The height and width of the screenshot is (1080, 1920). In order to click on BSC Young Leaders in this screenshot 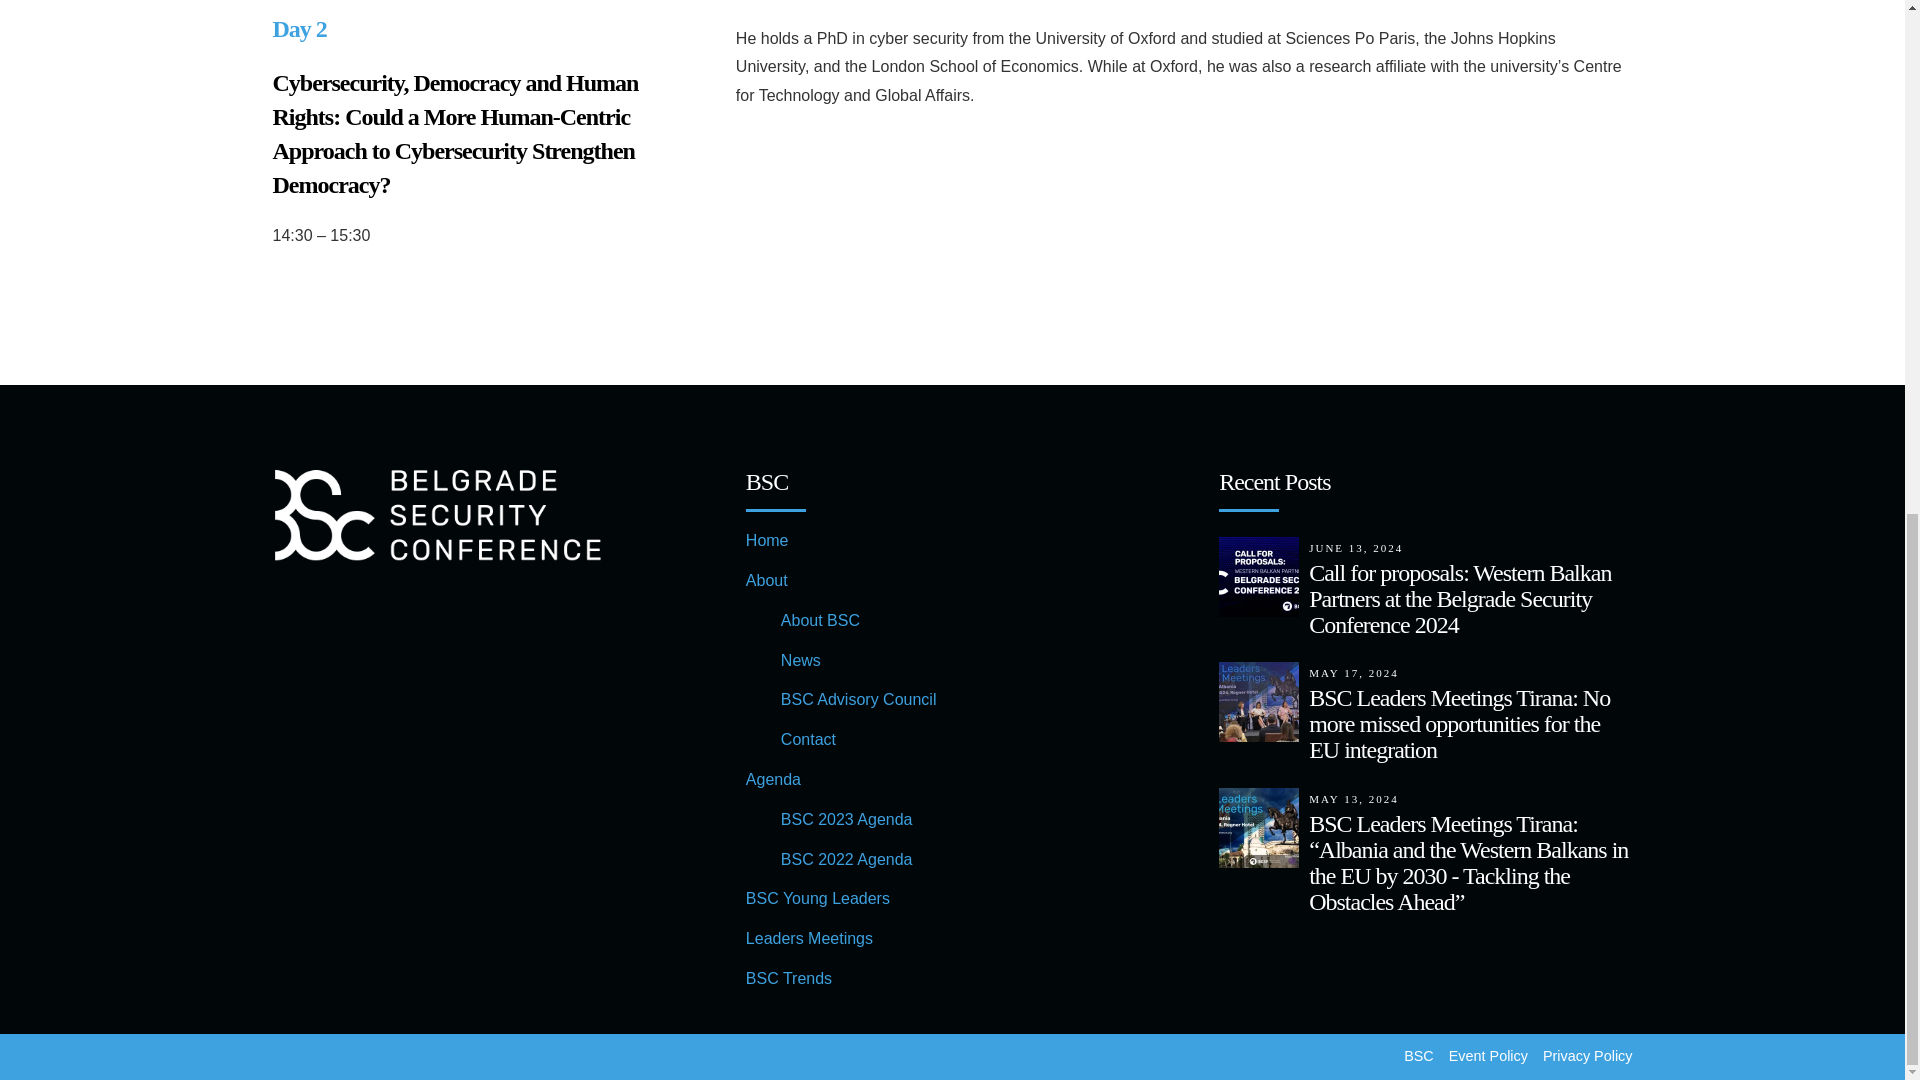, I will do `click(818, 898)`.